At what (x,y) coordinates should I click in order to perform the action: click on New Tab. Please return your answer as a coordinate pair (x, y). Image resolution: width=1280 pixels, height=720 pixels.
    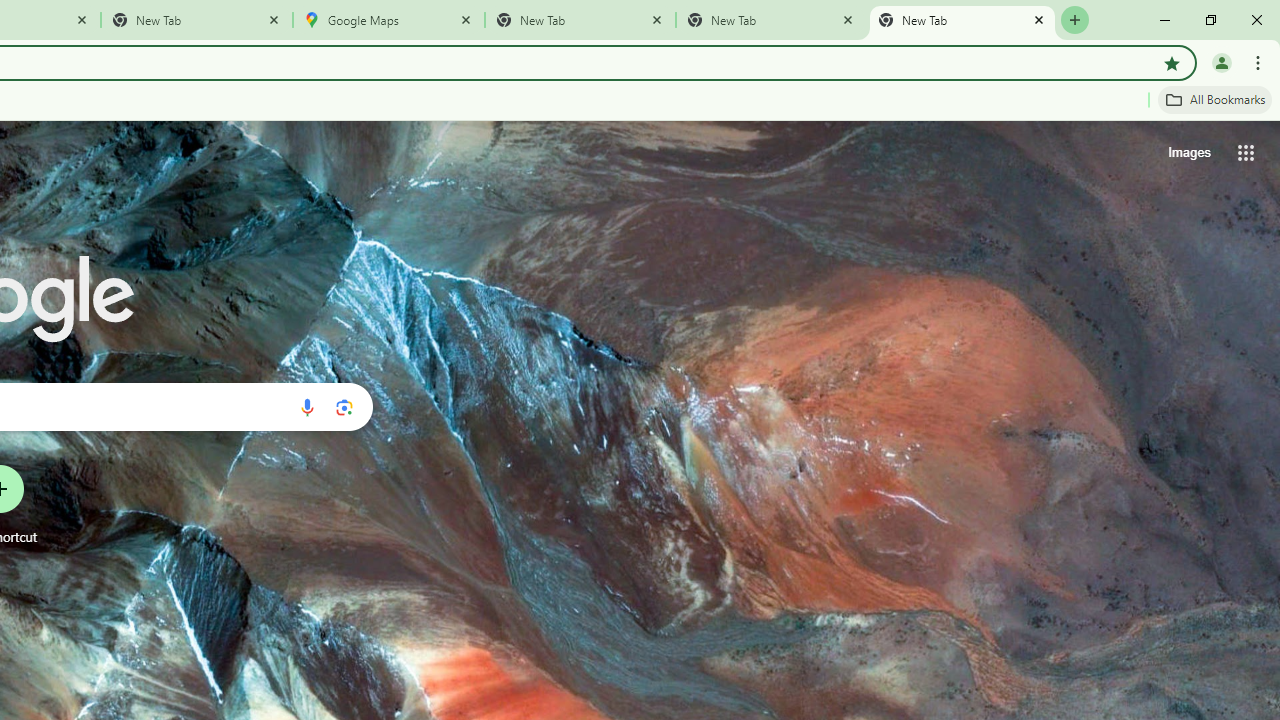
    Looking at the image, I should click on (197, 20).